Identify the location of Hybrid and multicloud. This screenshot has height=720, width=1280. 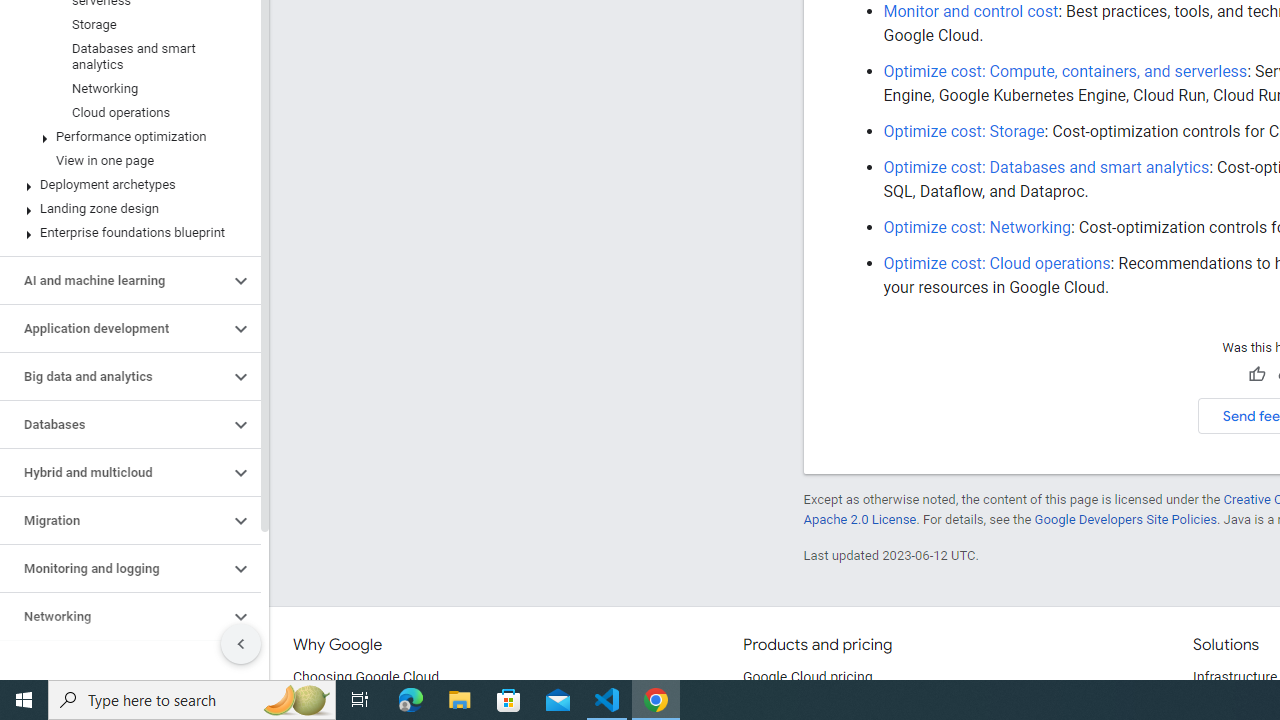
(114, 472).